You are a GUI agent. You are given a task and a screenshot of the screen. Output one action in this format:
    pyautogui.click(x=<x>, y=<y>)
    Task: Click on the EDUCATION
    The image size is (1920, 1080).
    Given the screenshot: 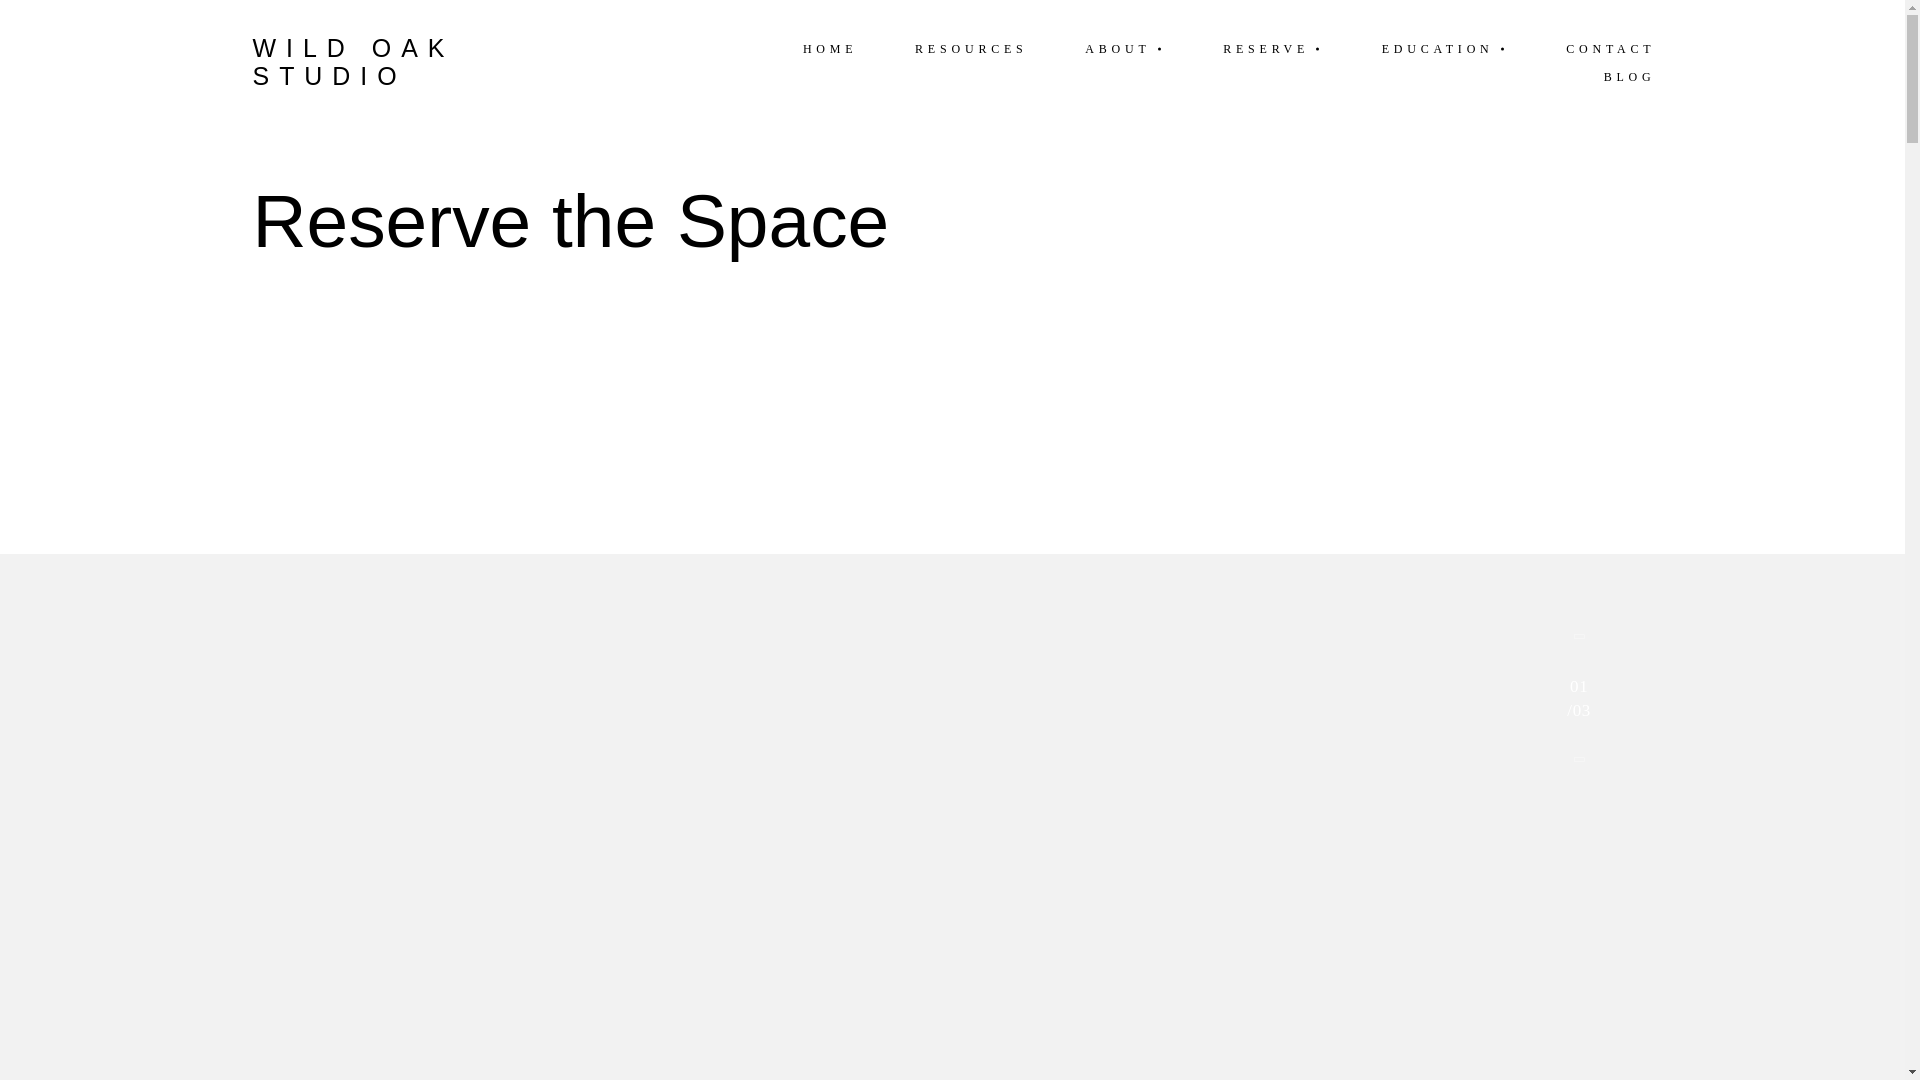 What is the action you would take?
    pyautogui.click(x=1445, y=48)
    